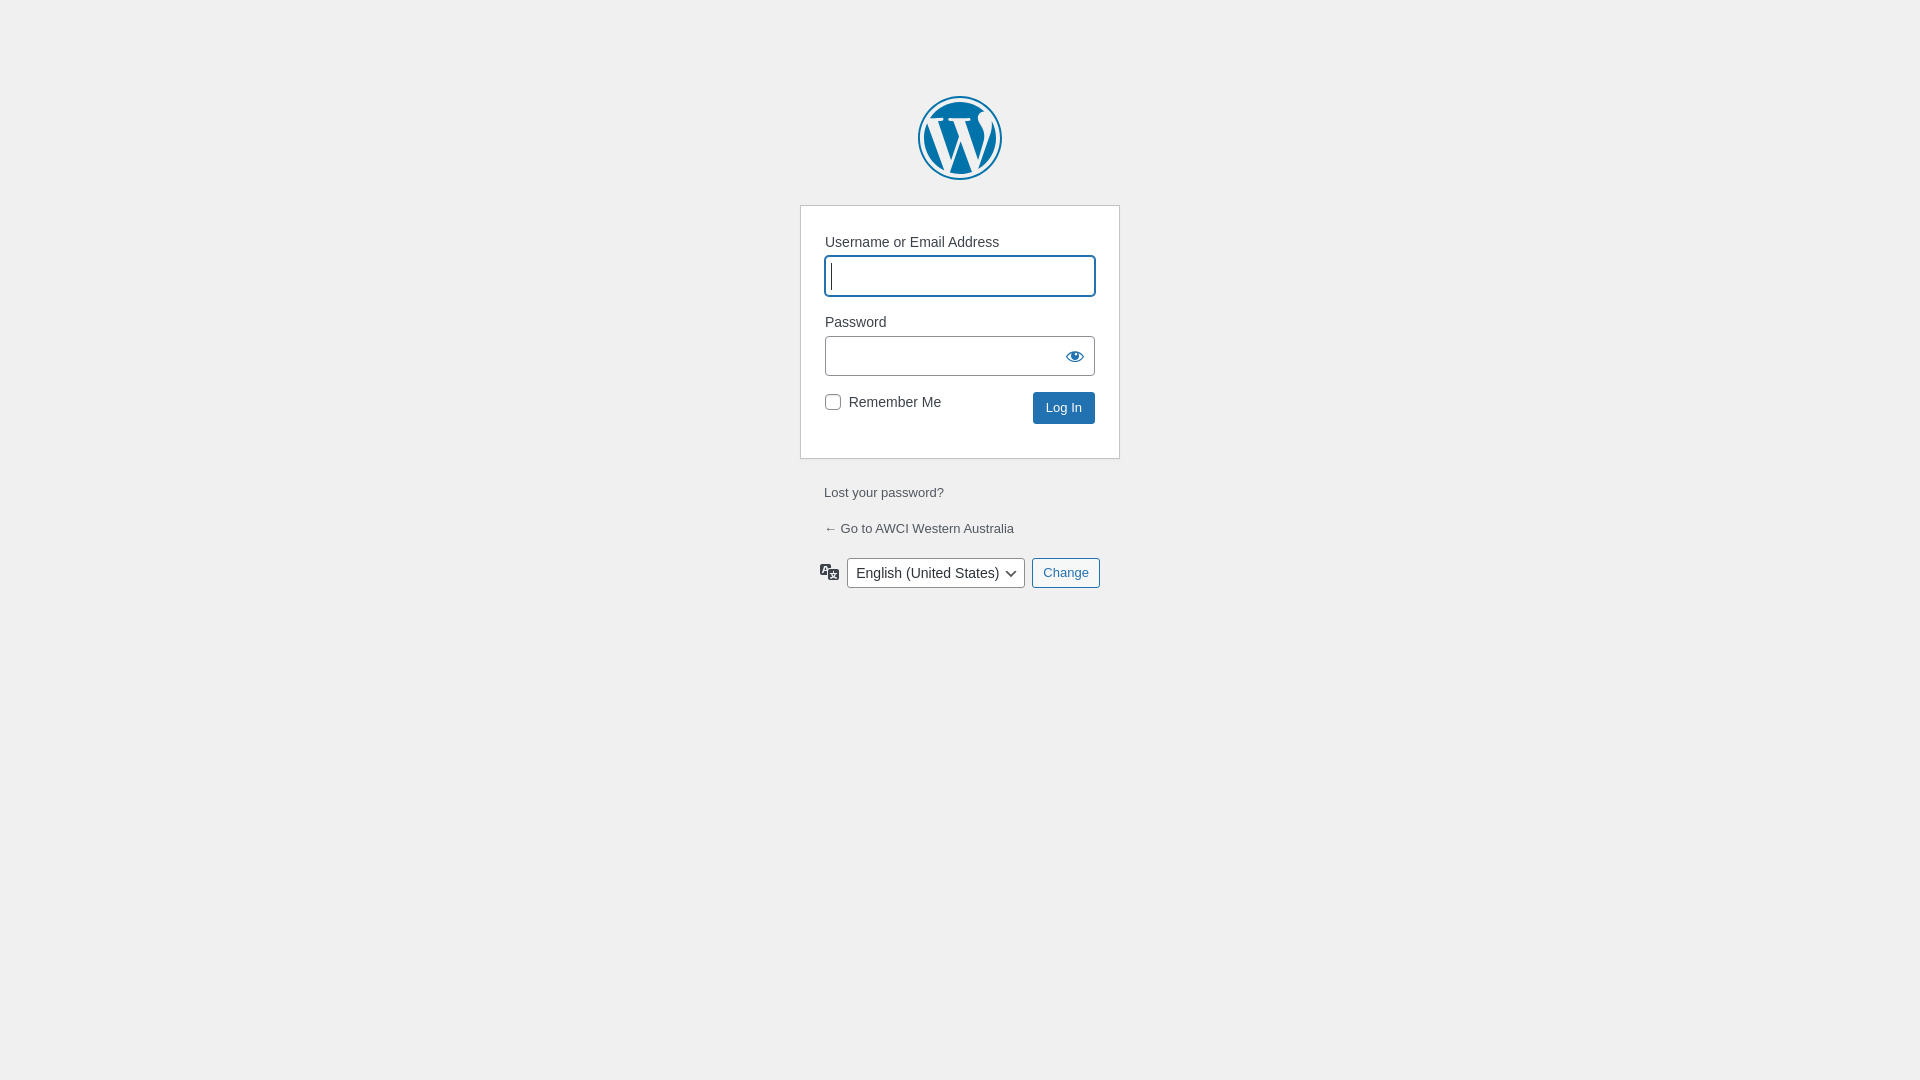  Describe the element at coordinates (1064, 408) in the screenshot. I see `Log In` at that location.